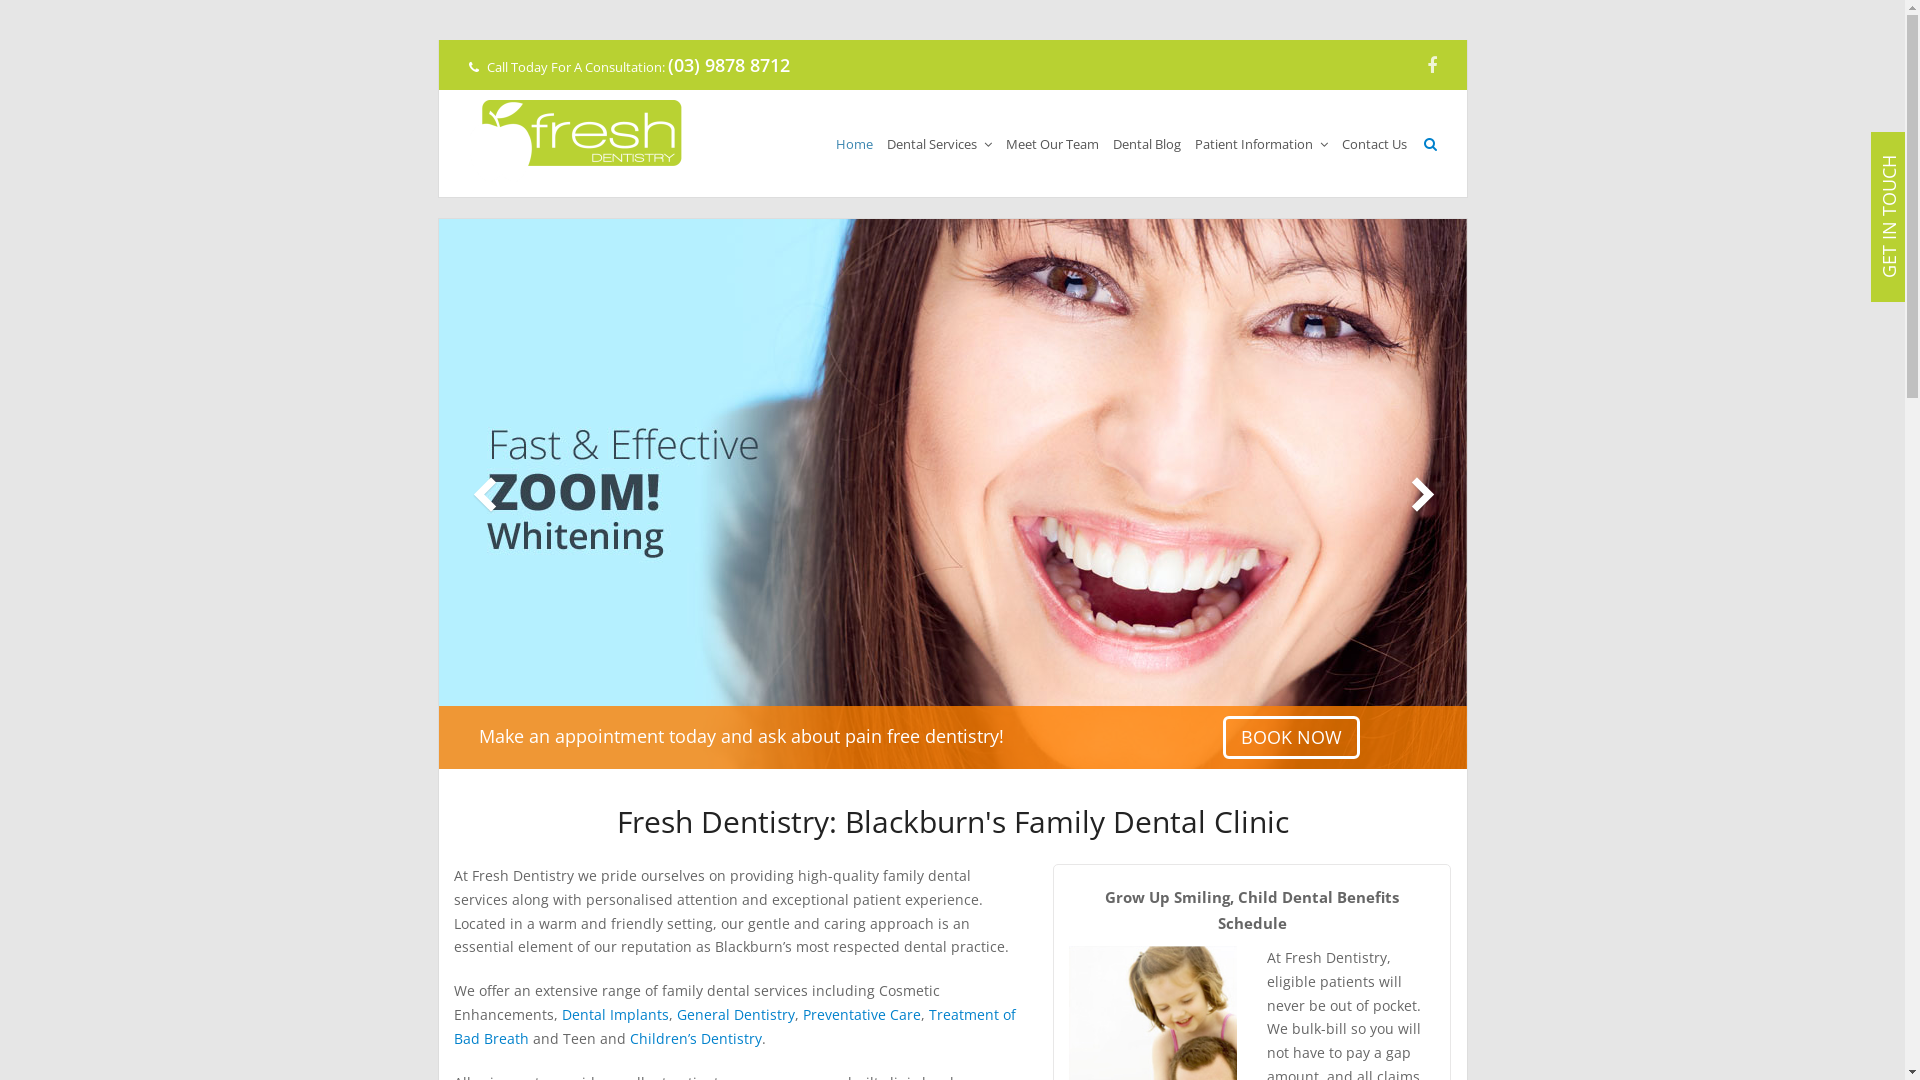 This screenshot has height=1080, width=1920. I want to click on Fresh Dentistry, so click(574, 141).